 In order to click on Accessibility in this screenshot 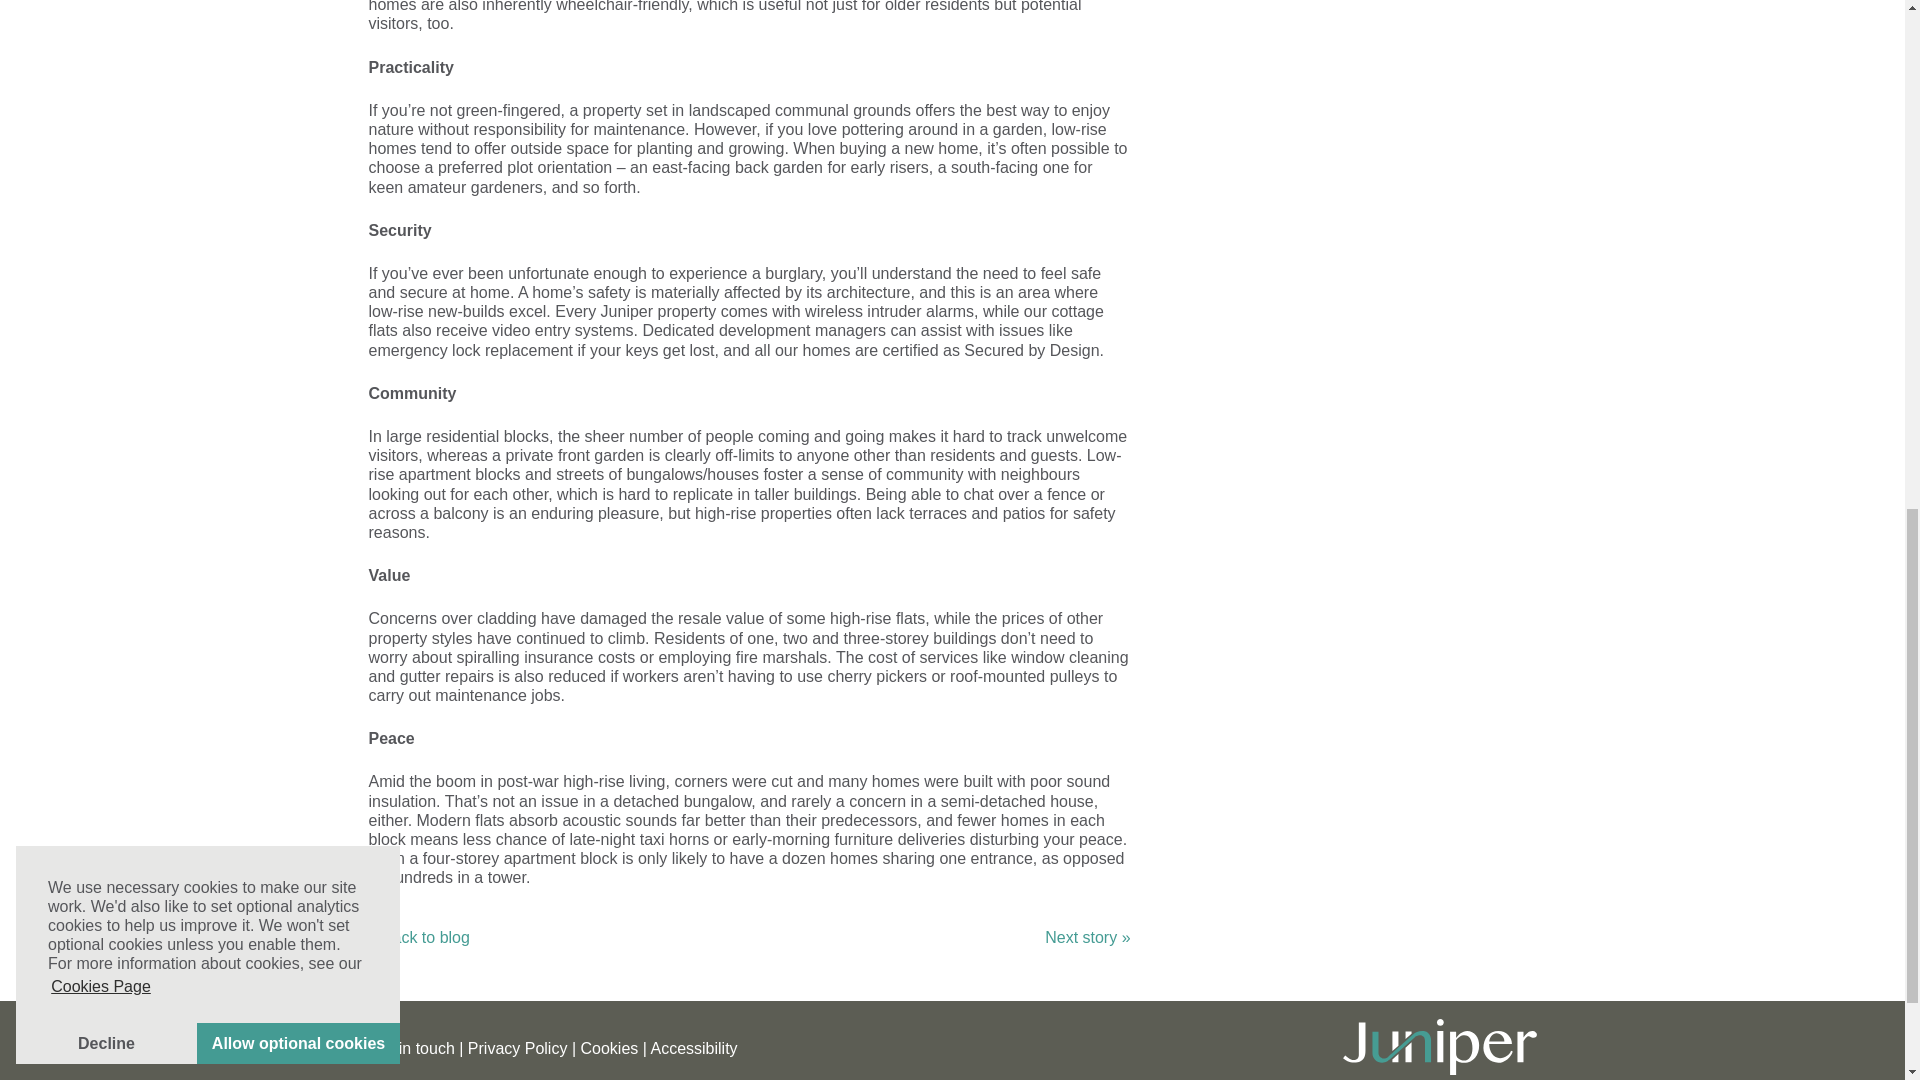, I will do `click(694, 1048)`.